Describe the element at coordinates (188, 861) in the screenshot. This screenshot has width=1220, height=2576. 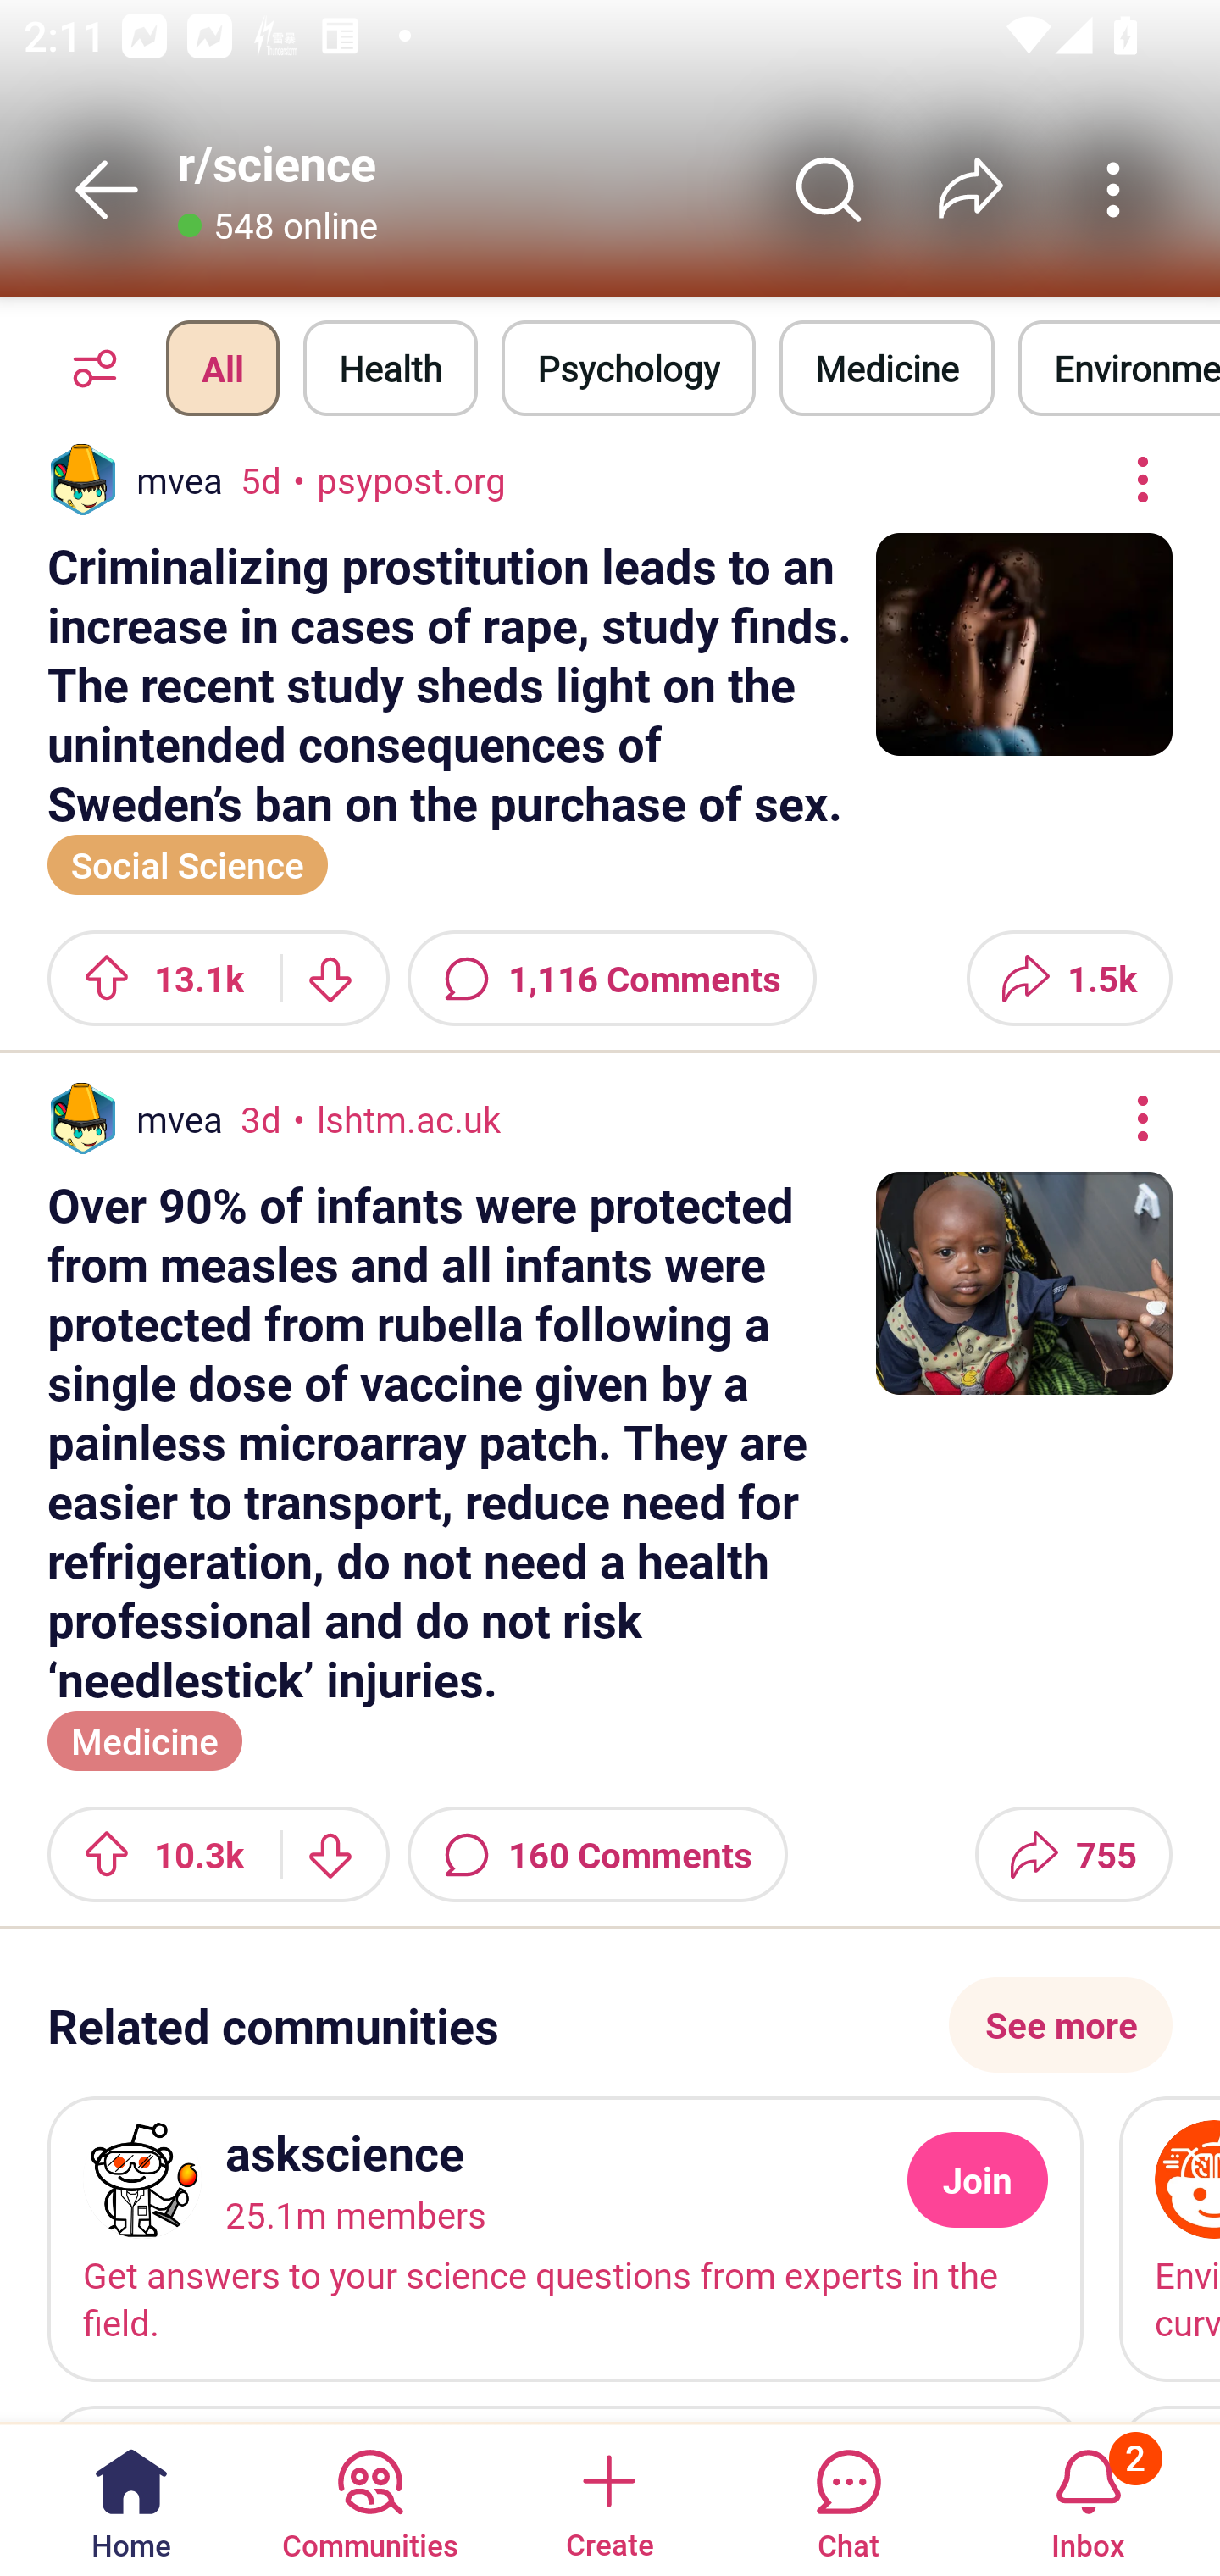
I see `Social Science` at that location.